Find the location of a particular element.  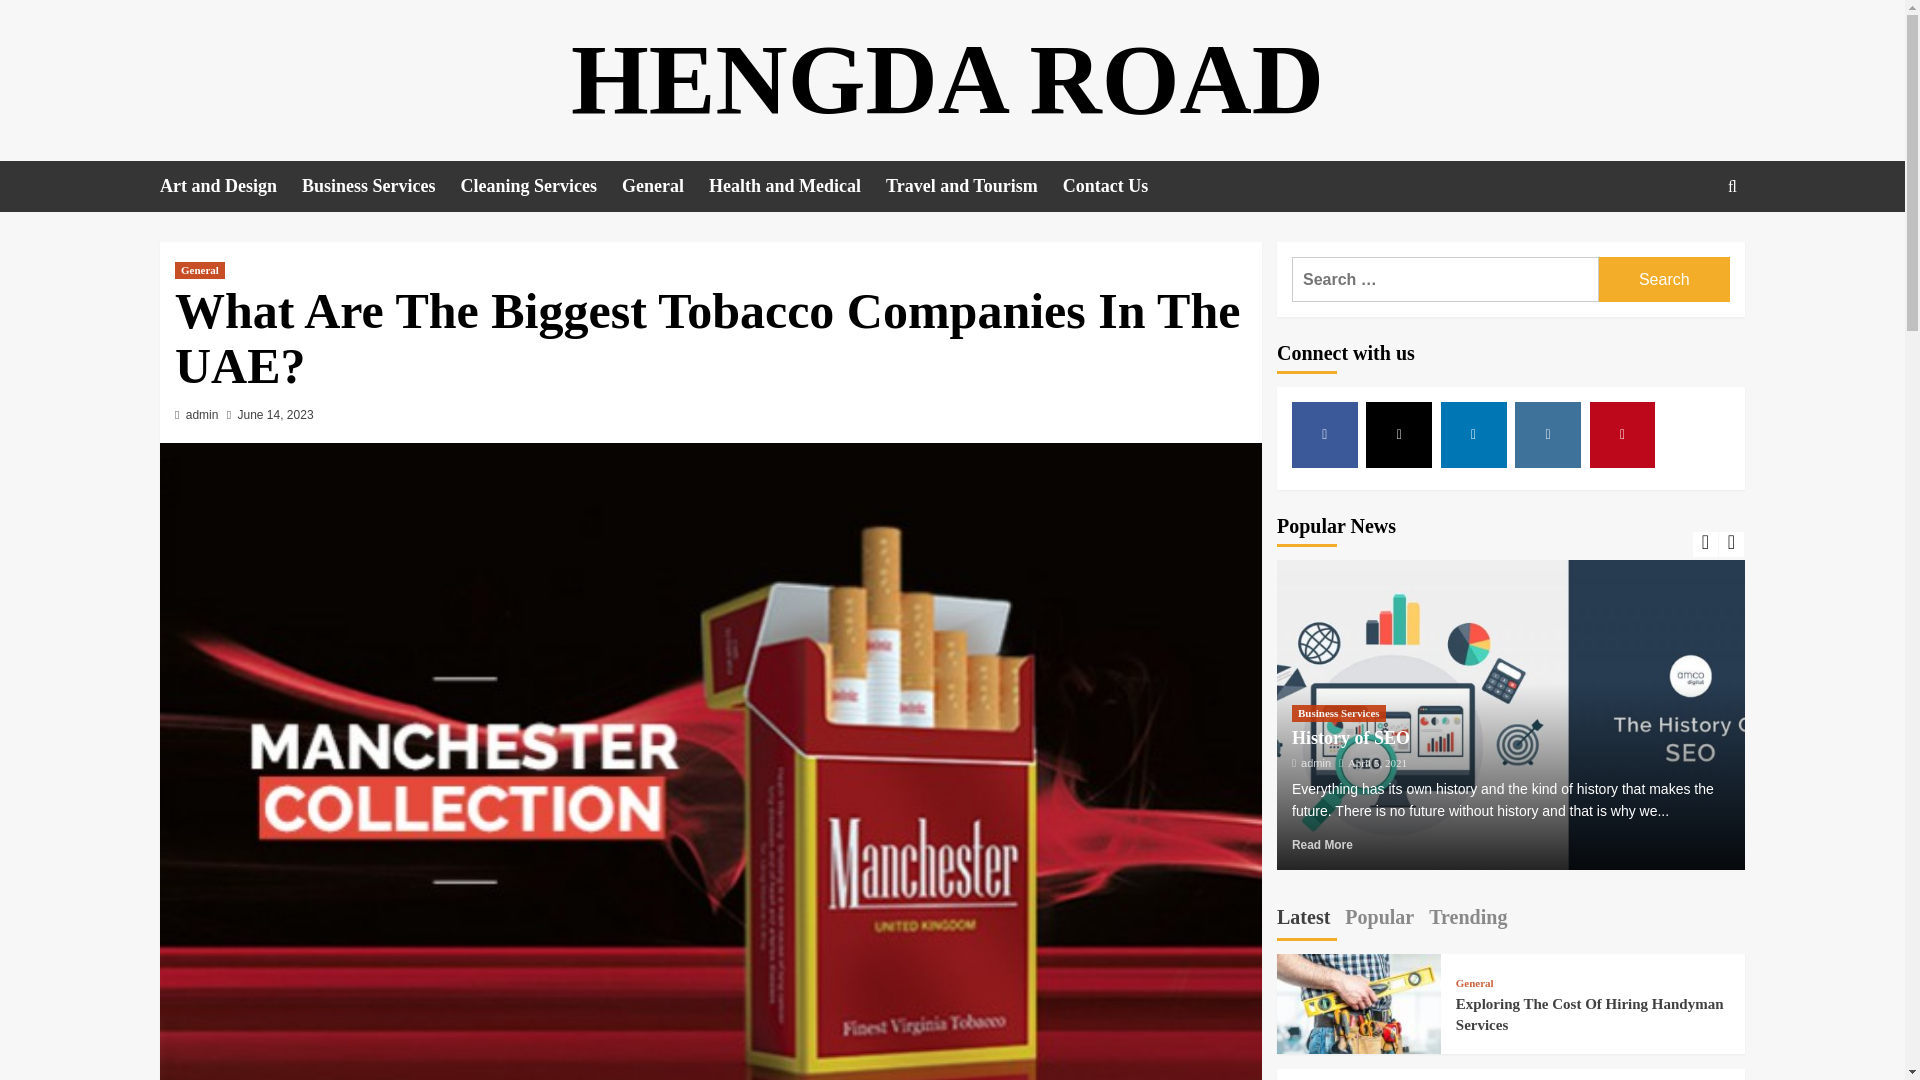

Travel and Tourism is located at coordinates (974, 186).